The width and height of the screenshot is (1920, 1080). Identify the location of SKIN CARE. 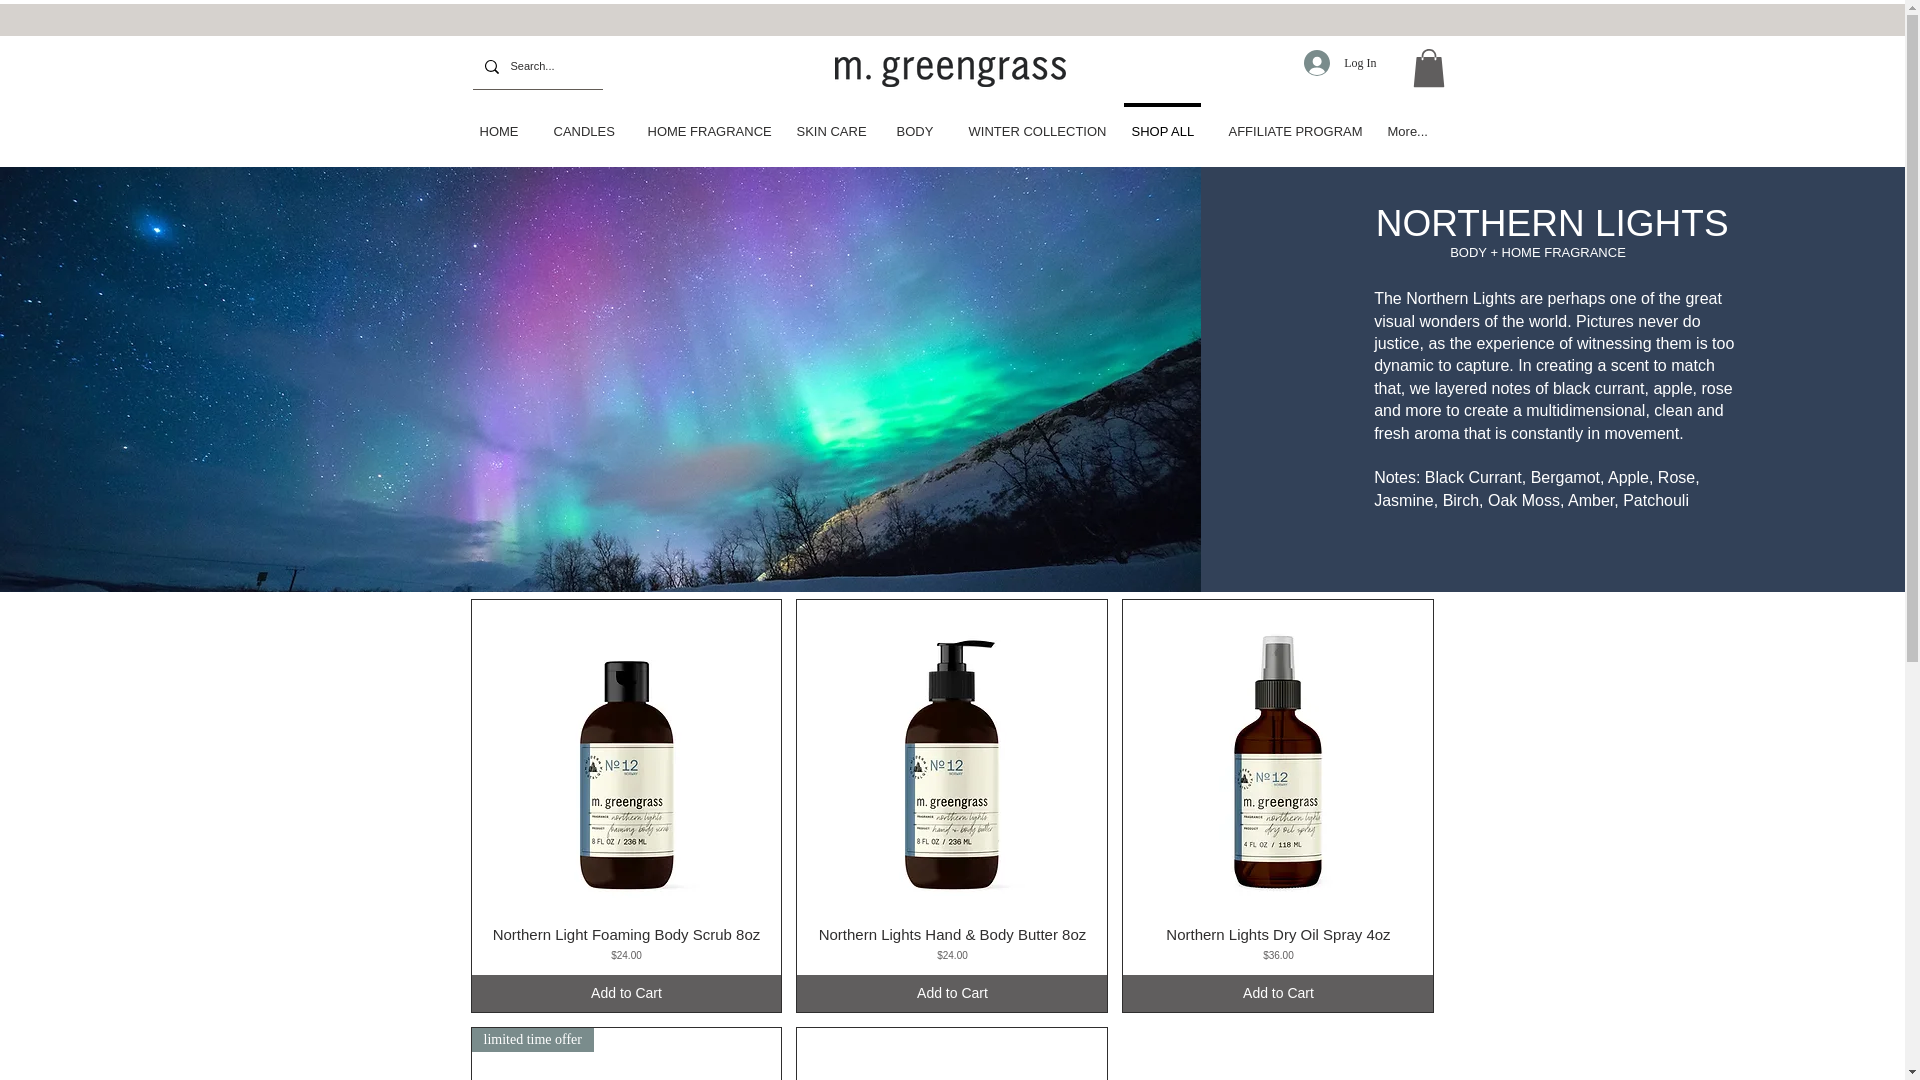
(827, 122).